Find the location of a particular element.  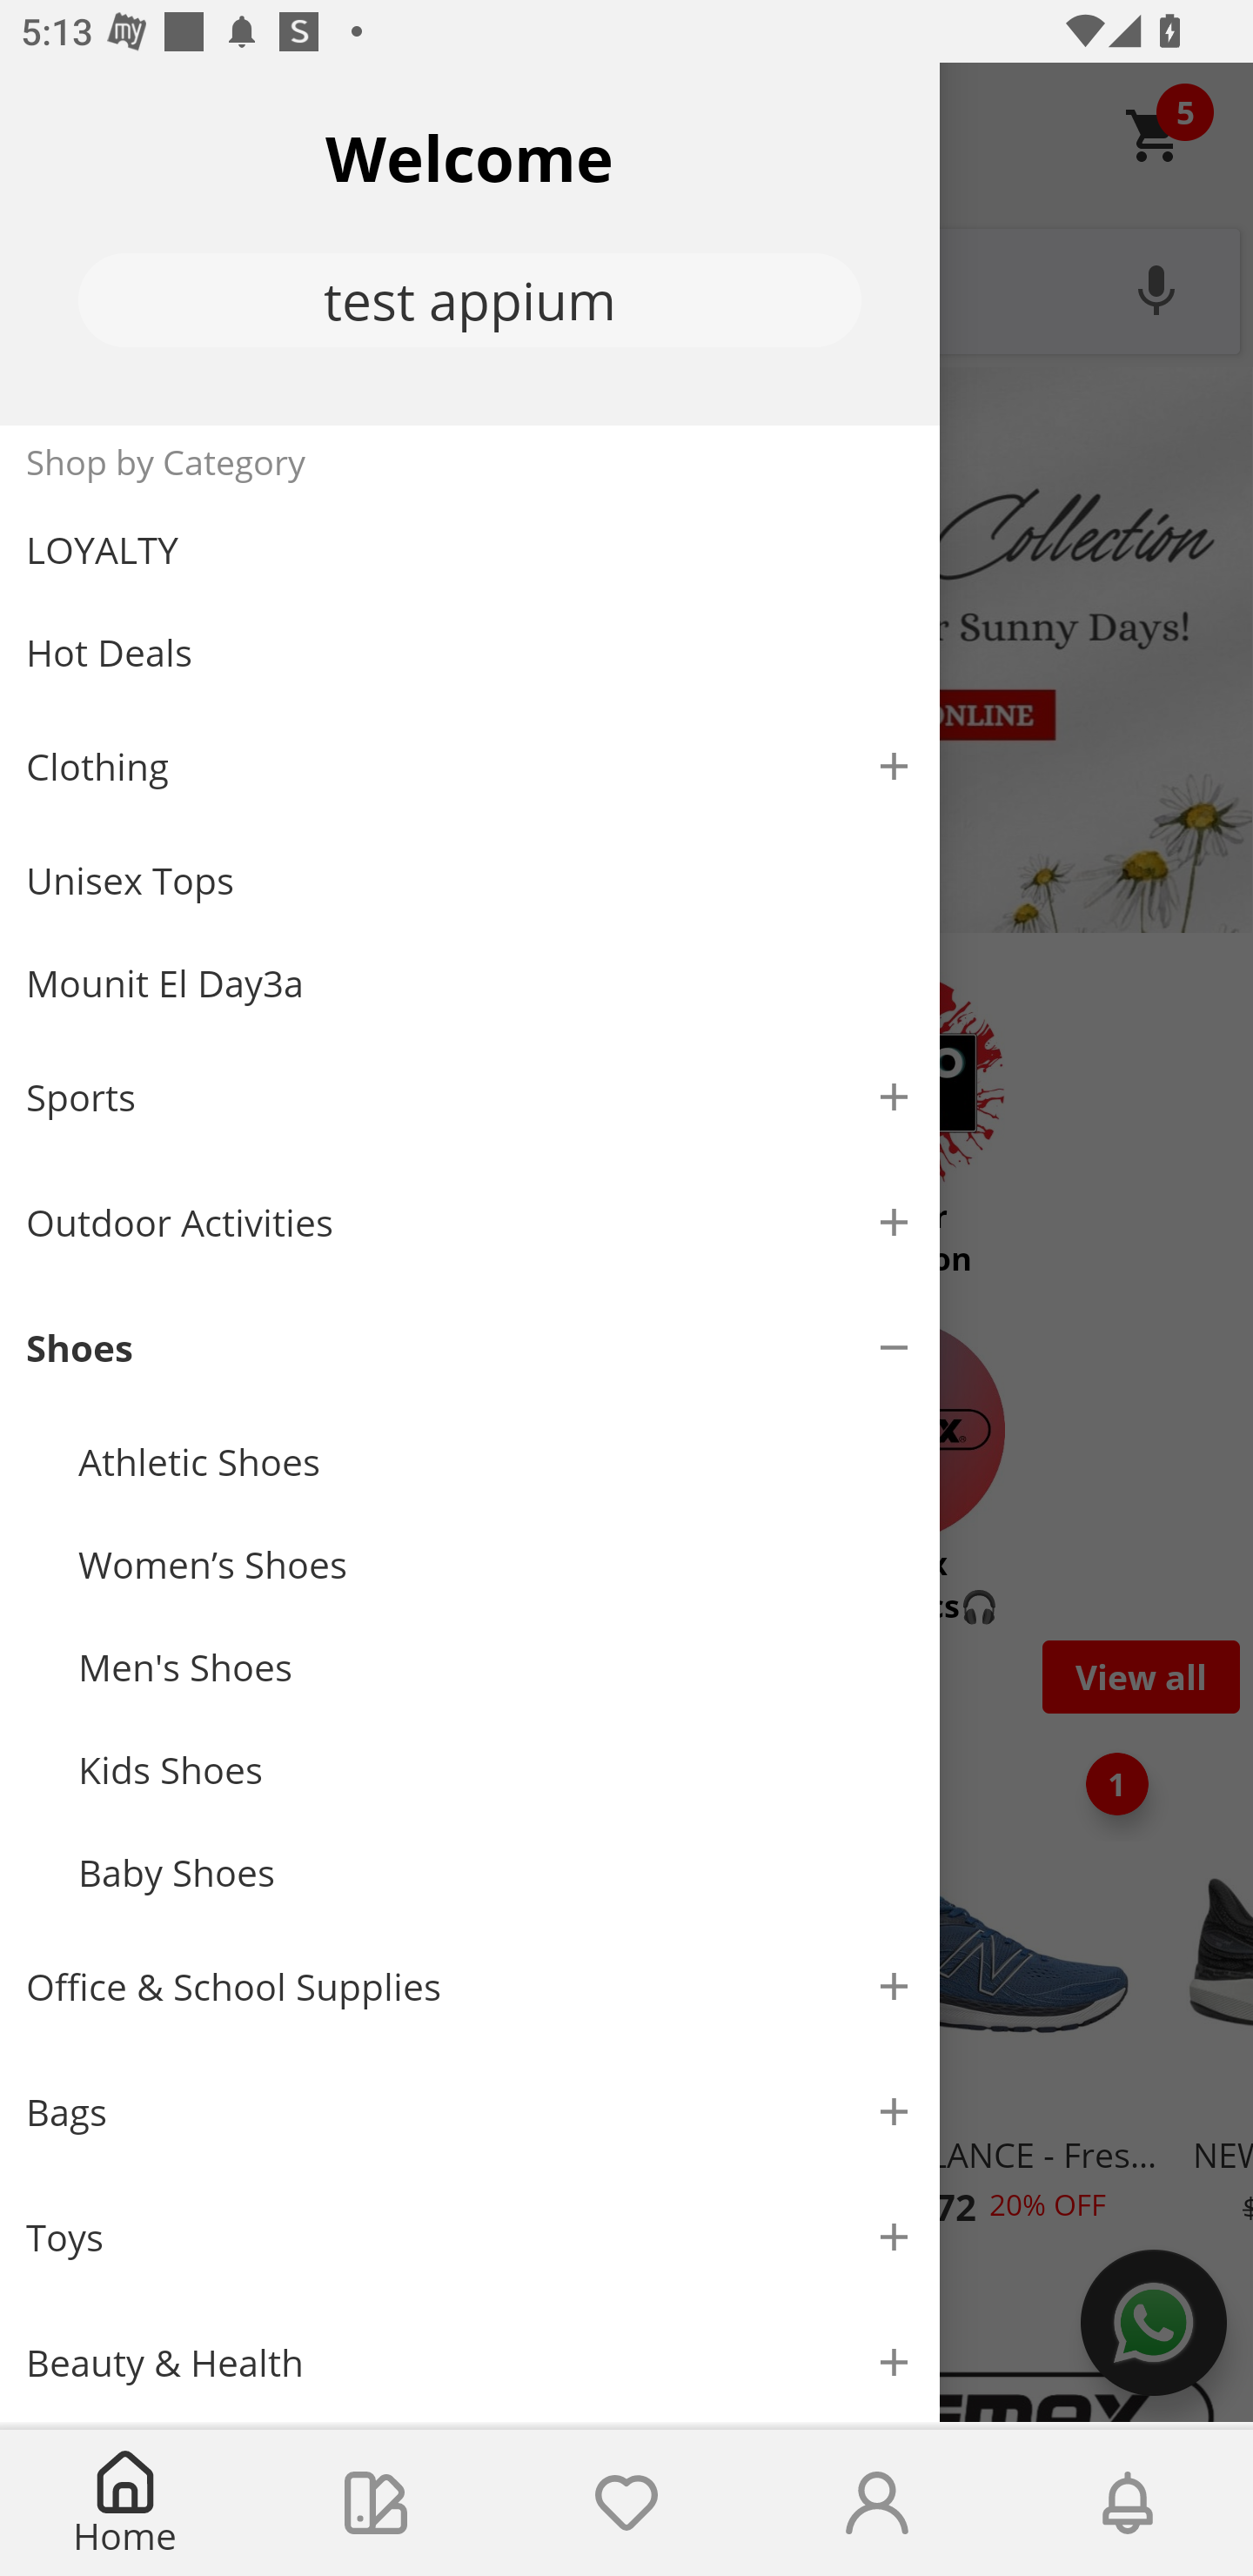

Account is located at coordinates (877, 2503).